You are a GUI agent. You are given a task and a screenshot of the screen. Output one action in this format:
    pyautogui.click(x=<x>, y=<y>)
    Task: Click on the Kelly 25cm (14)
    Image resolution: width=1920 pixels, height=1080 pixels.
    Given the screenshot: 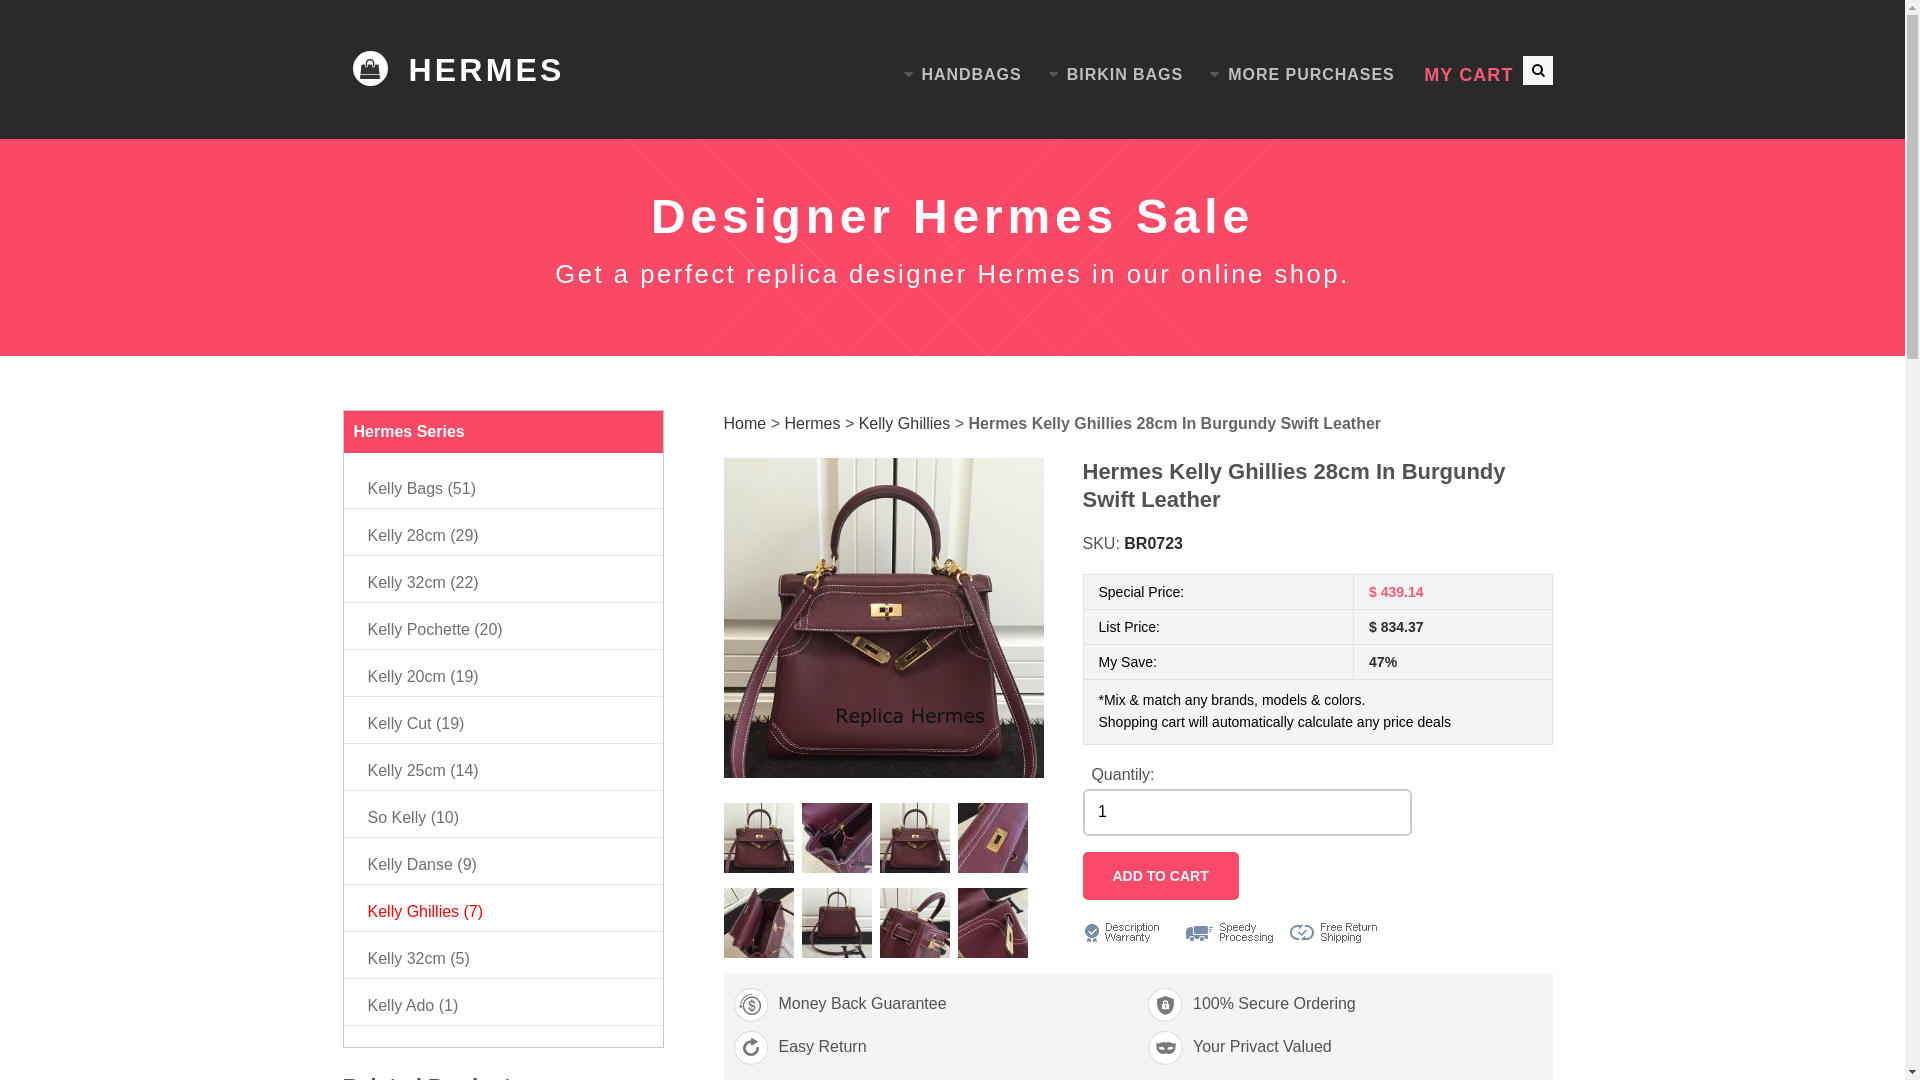 What is the action you would take?
    pyautogui.click(x=424, y=770)
    